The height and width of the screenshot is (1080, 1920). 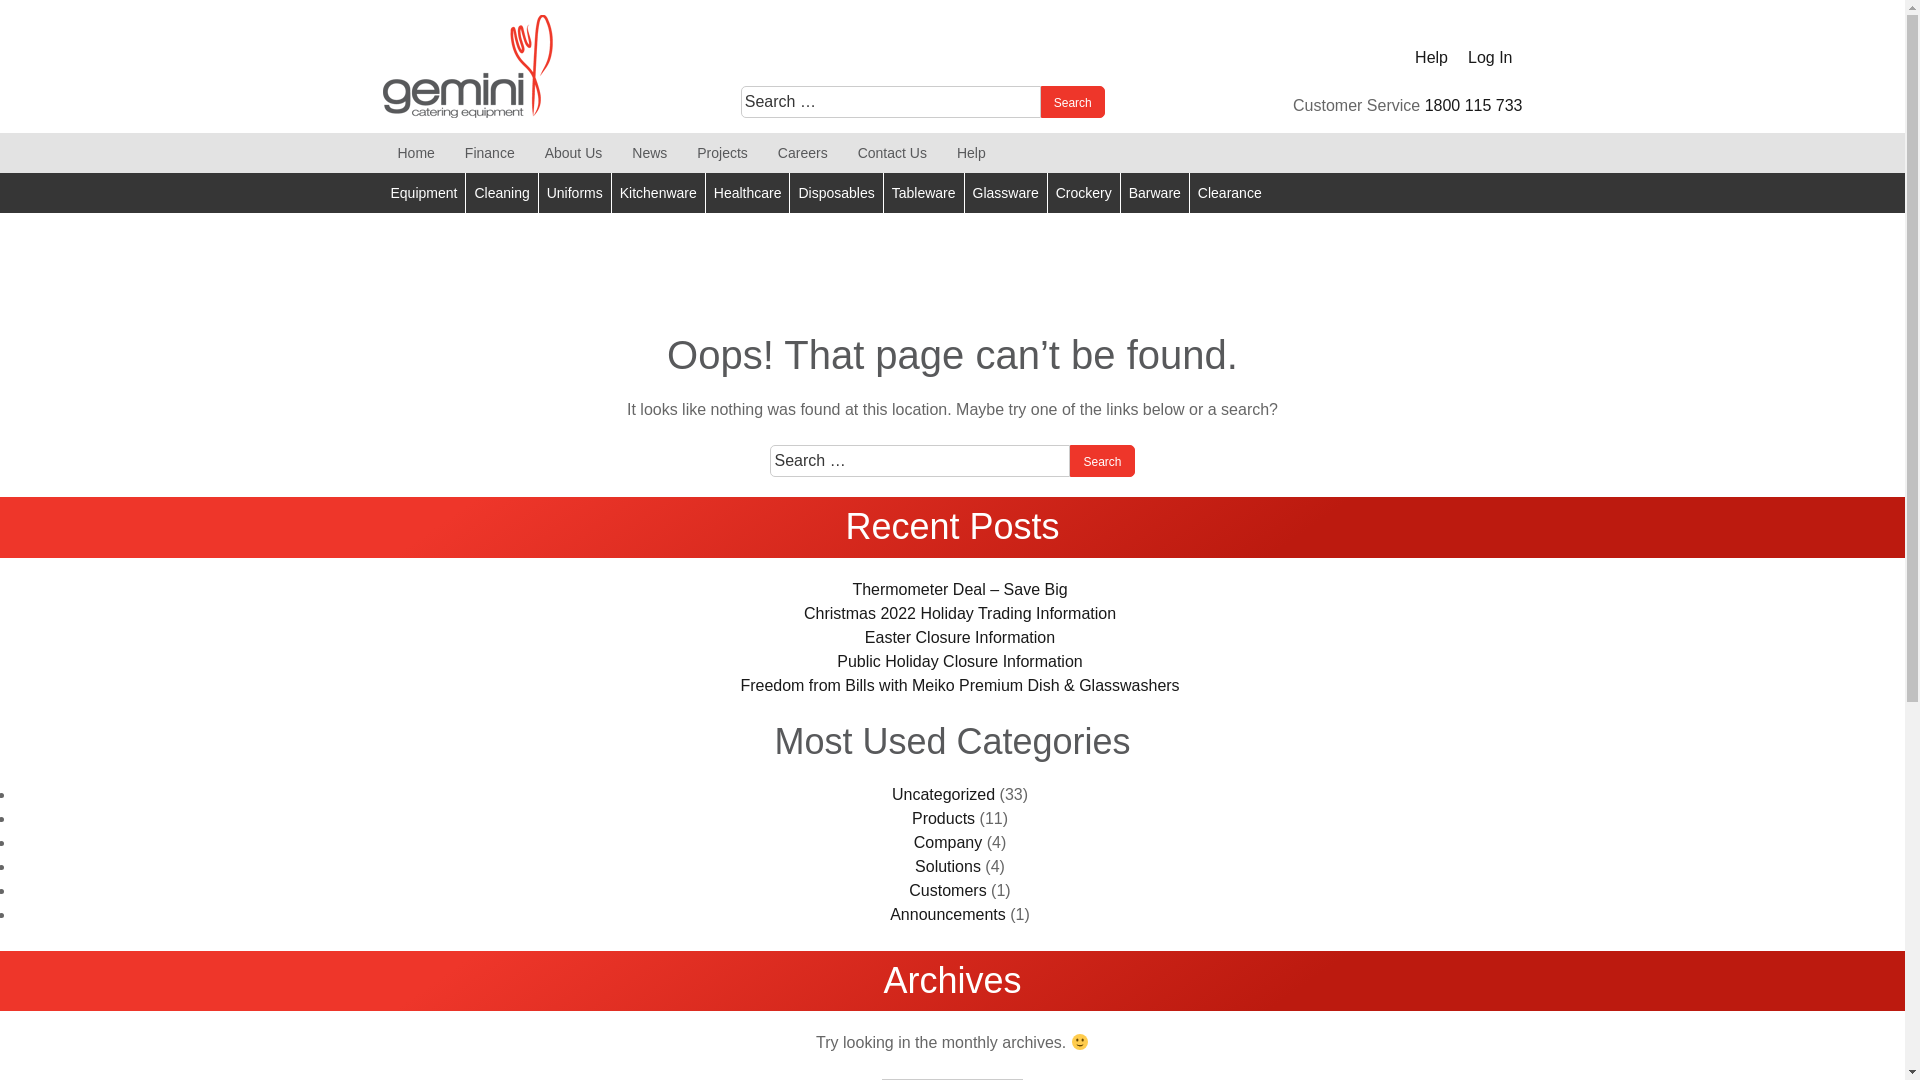 What do you see at coordinates (501, 193) in the screenshot?
I see `Cleaning` at bounding box center [501, 193].